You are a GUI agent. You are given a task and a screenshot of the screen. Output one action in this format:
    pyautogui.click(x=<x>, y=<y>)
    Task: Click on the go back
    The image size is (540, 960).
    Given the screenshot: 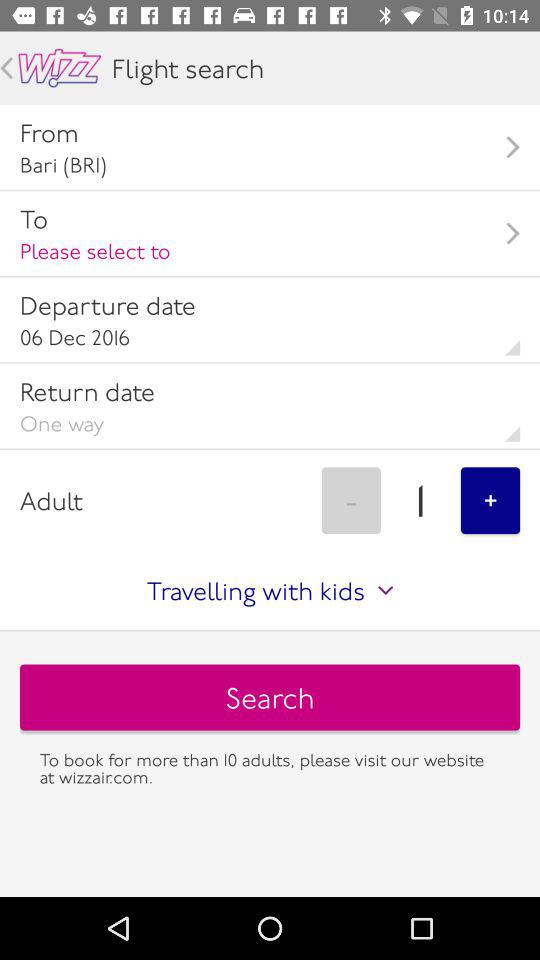 What is the action you would take?
    pyautogui.click(x=60, y=68)
    